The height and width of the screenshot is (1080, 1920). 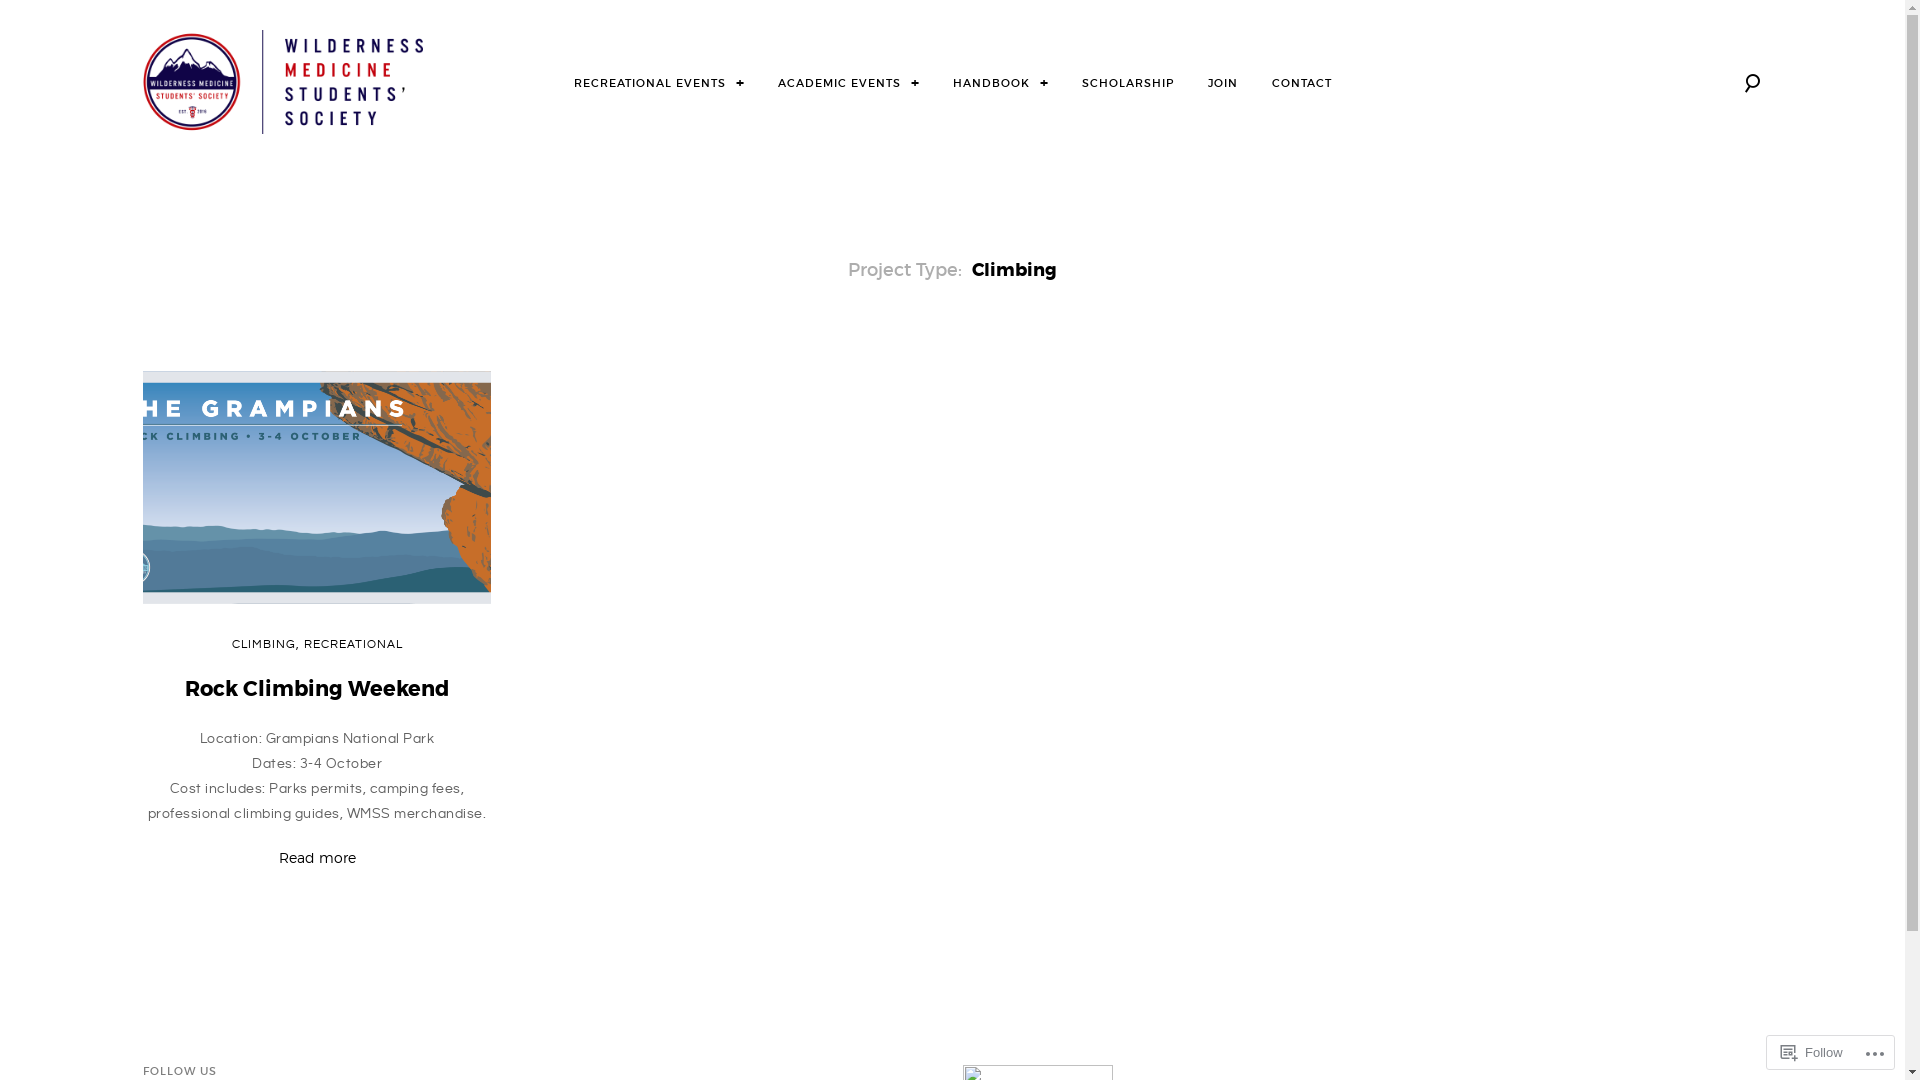 What do you see at coordinates (60, 24) in the screenshot?
I see `Search` at bounding box center [60, 24].